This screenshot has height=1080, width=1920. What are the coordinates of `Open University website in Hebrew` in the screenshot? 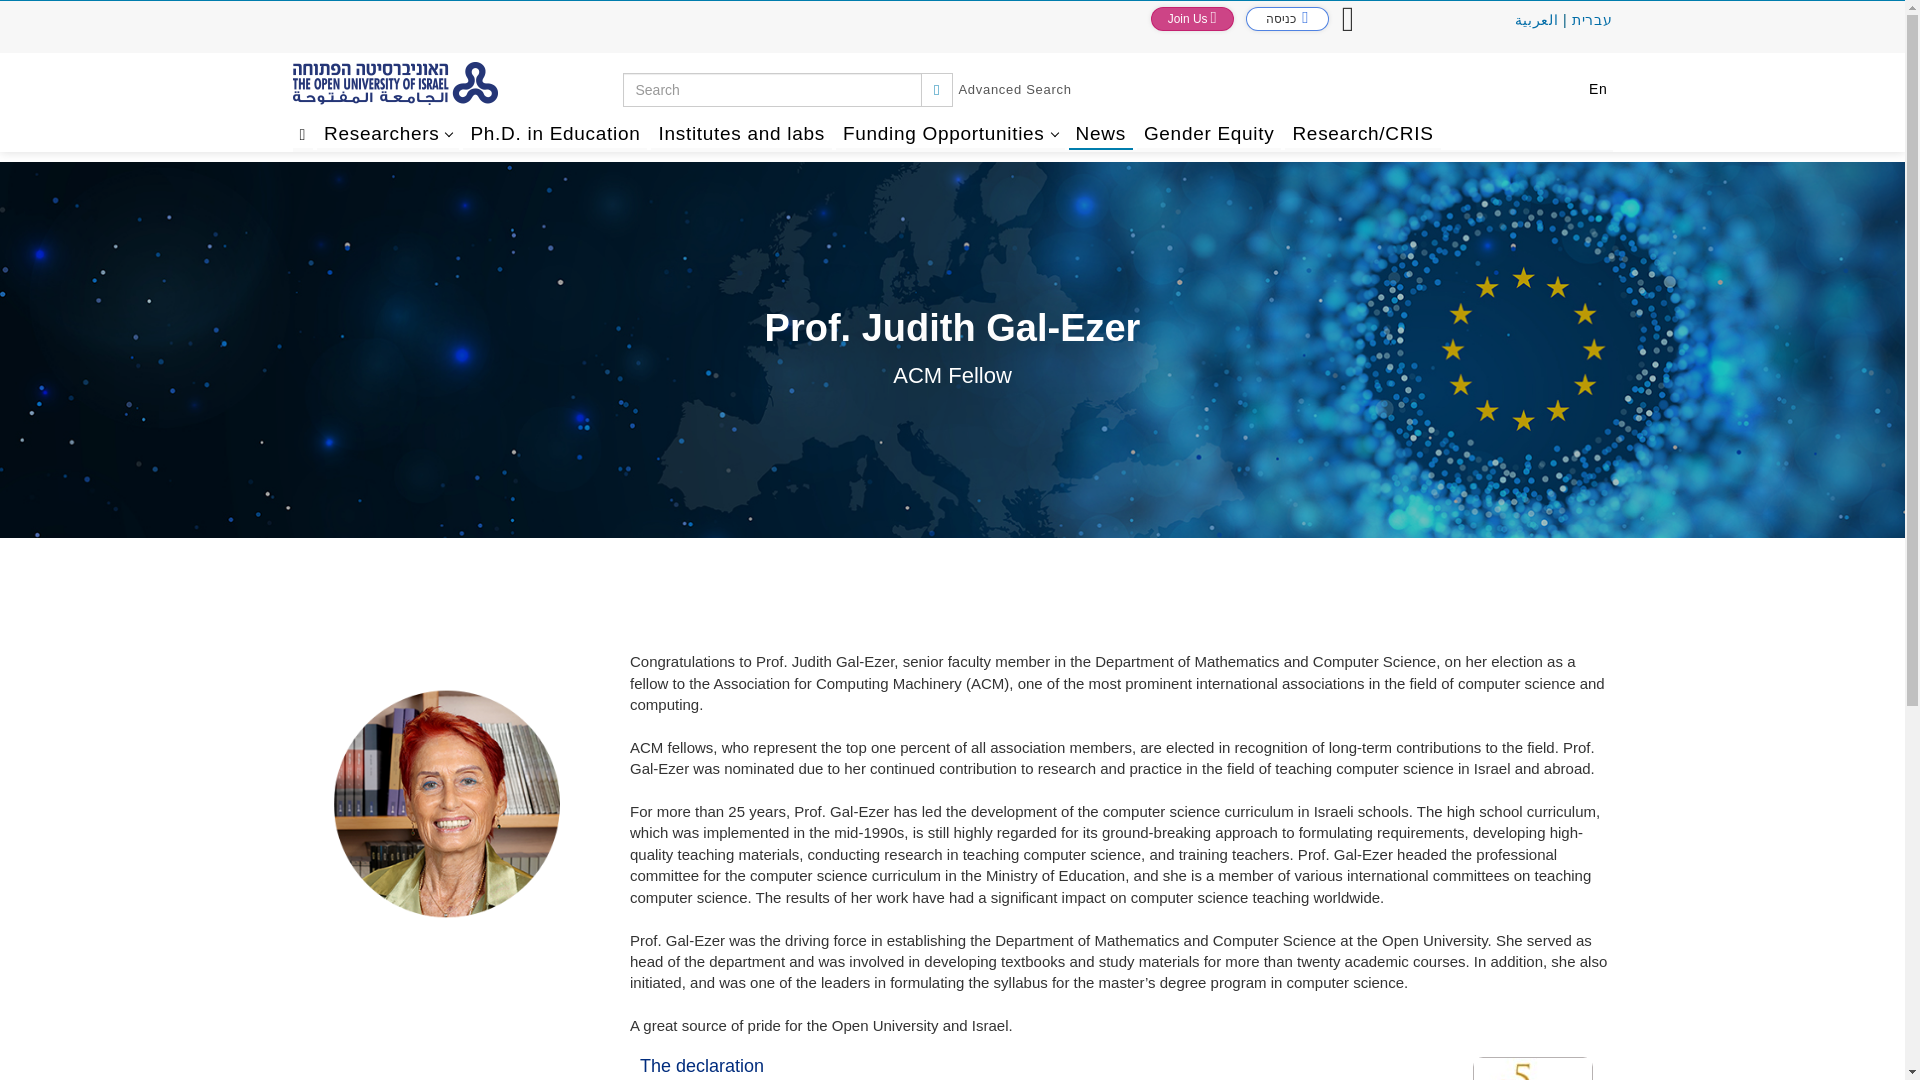 It's located at (1592, 20).